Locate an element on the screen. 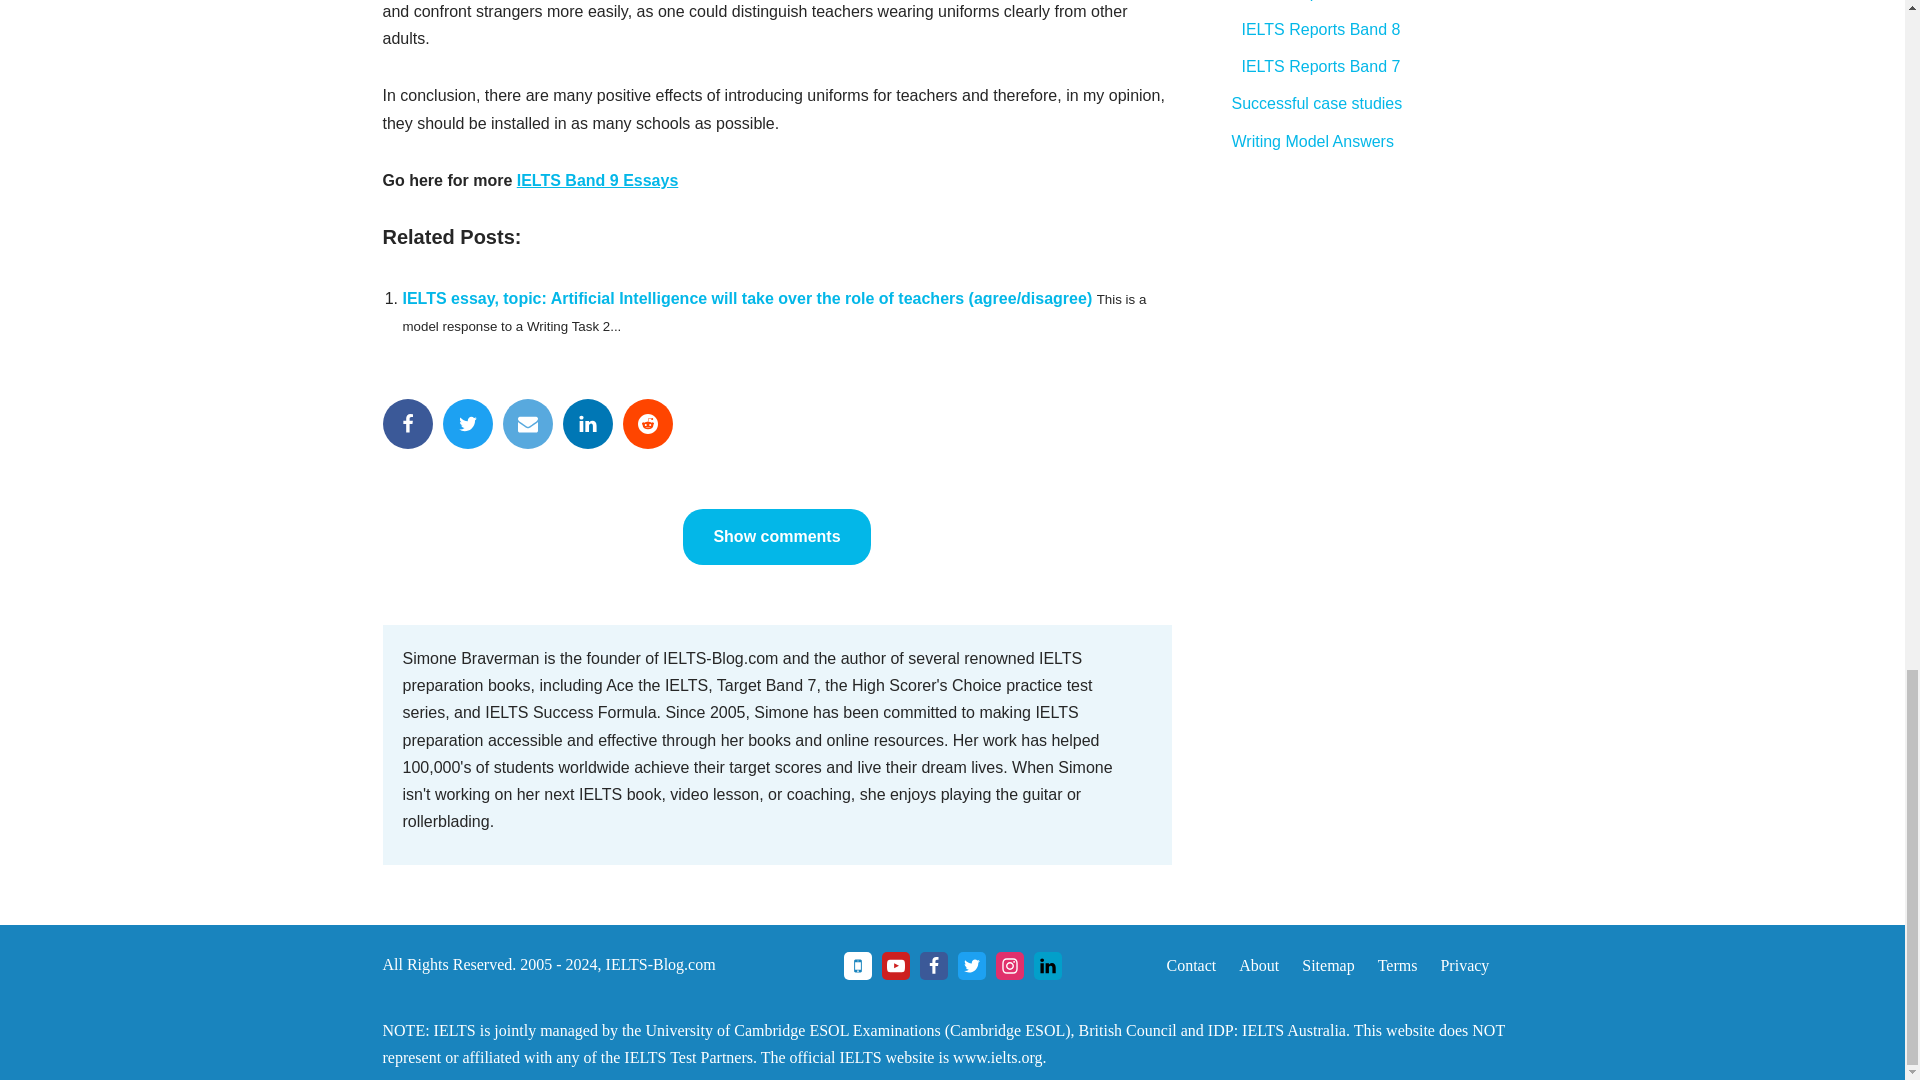 The width and height of the screenshot is (1920, 1080). Facebook is located at coordinates (934, 965).